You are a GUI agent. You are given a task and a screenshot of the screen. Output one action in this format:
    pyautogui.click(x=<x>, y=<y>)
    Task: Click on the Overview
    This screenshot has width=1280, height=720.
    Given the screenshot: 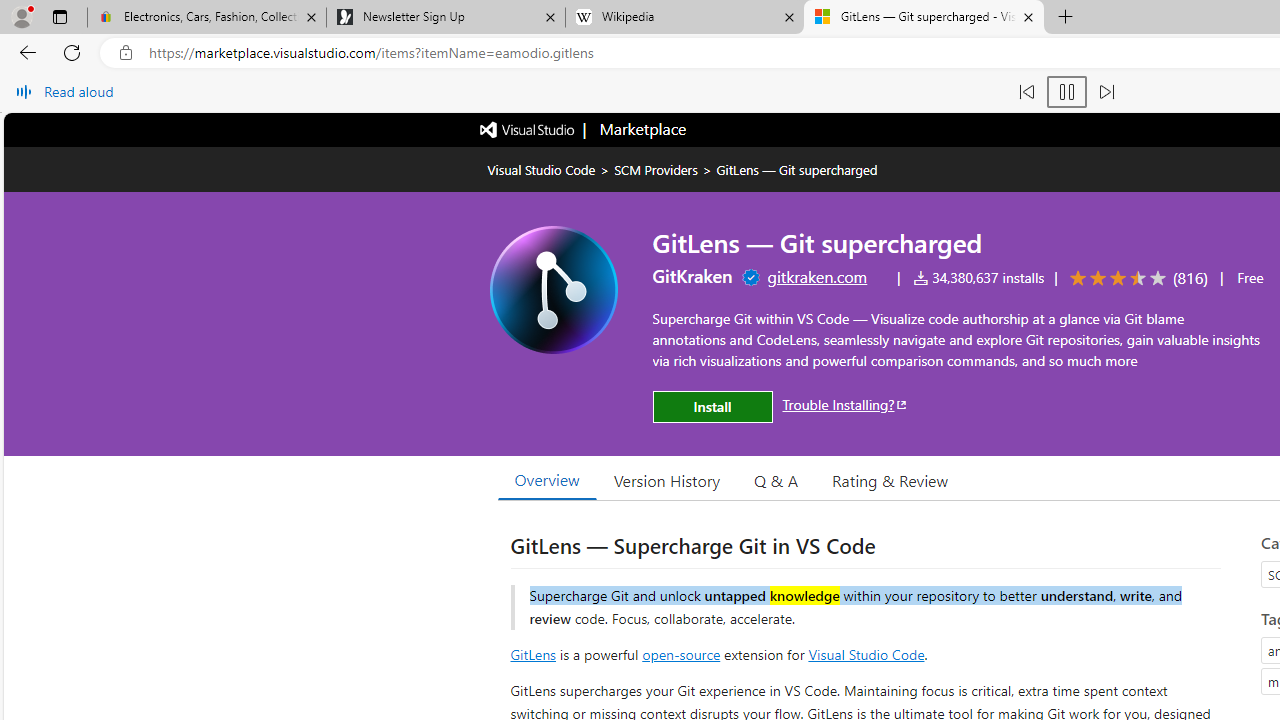 What is the action you would take?
    pyautogui.click(x=546, y=480)
    